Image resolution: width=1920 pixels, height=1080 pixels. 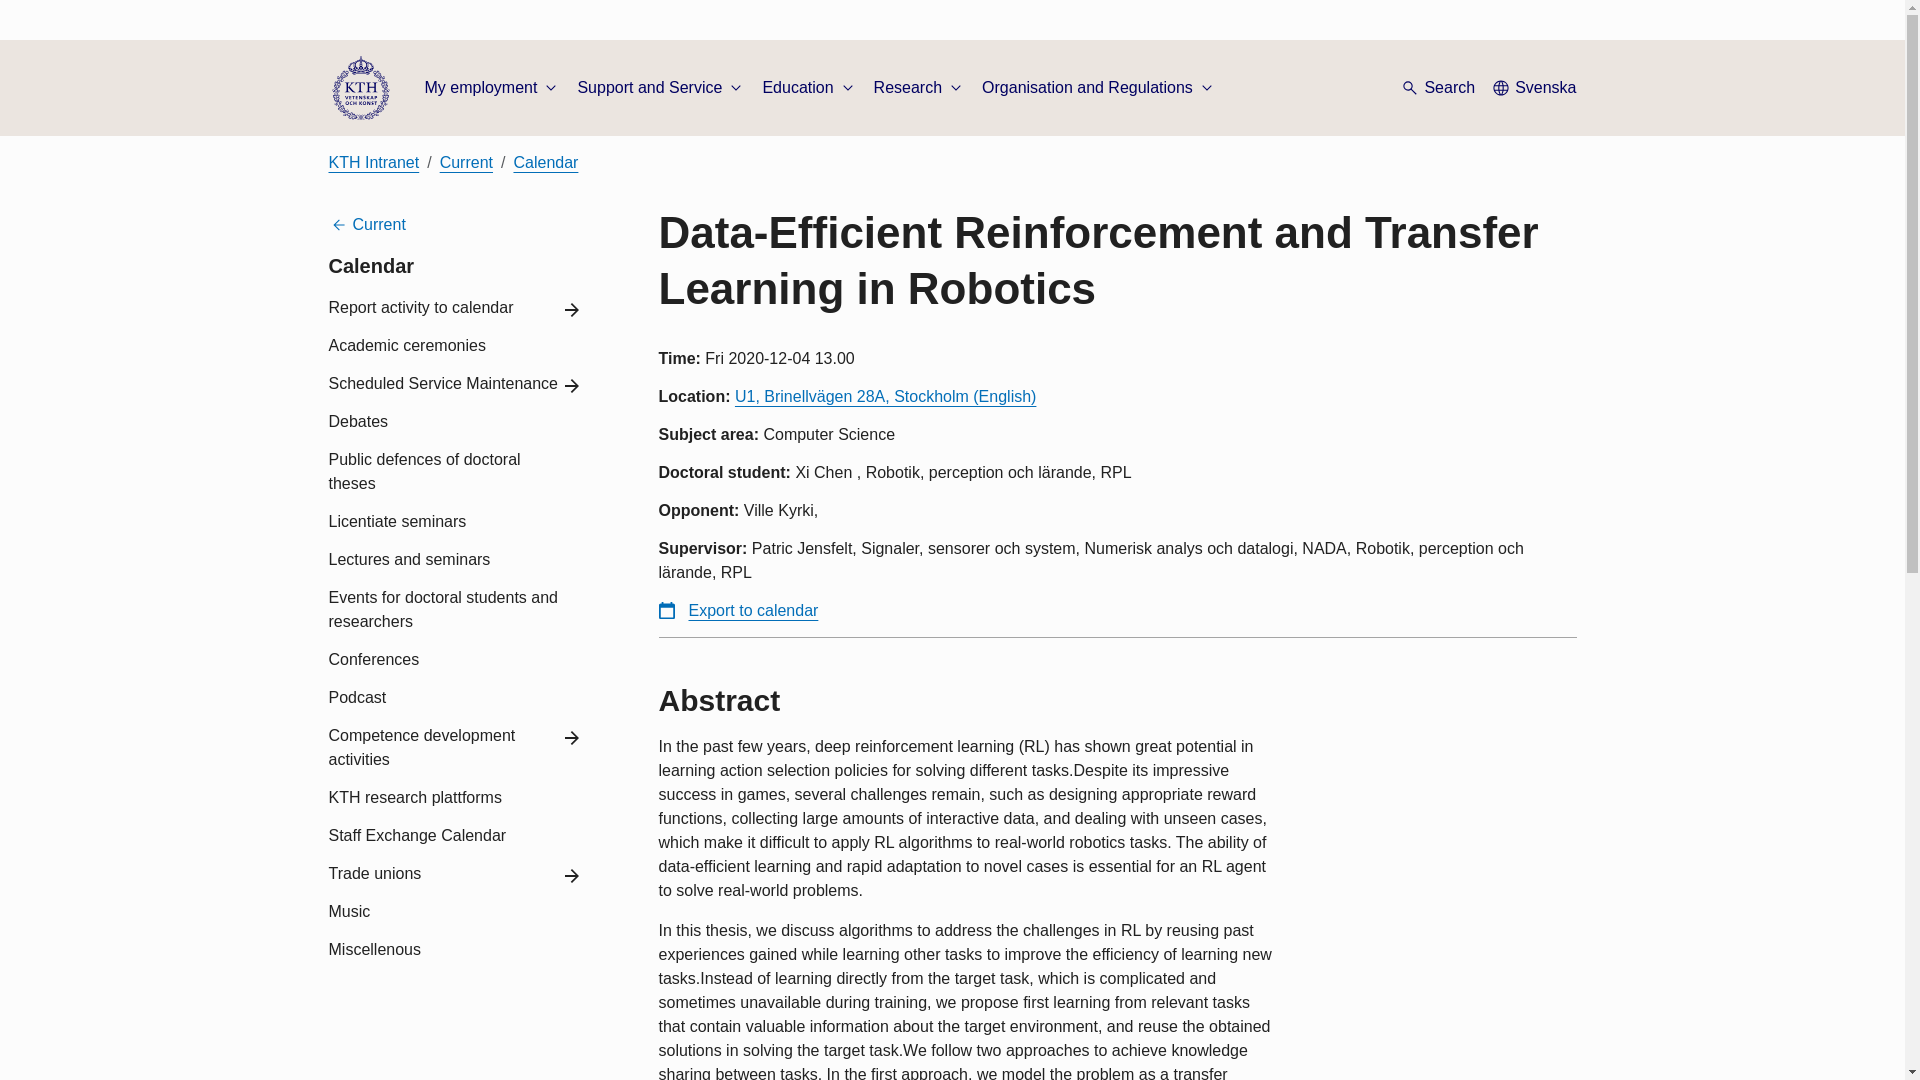 What do you see at coordinates (492, 88) in the screenshot?
I see `My employment` at bounding box center [492, 88].